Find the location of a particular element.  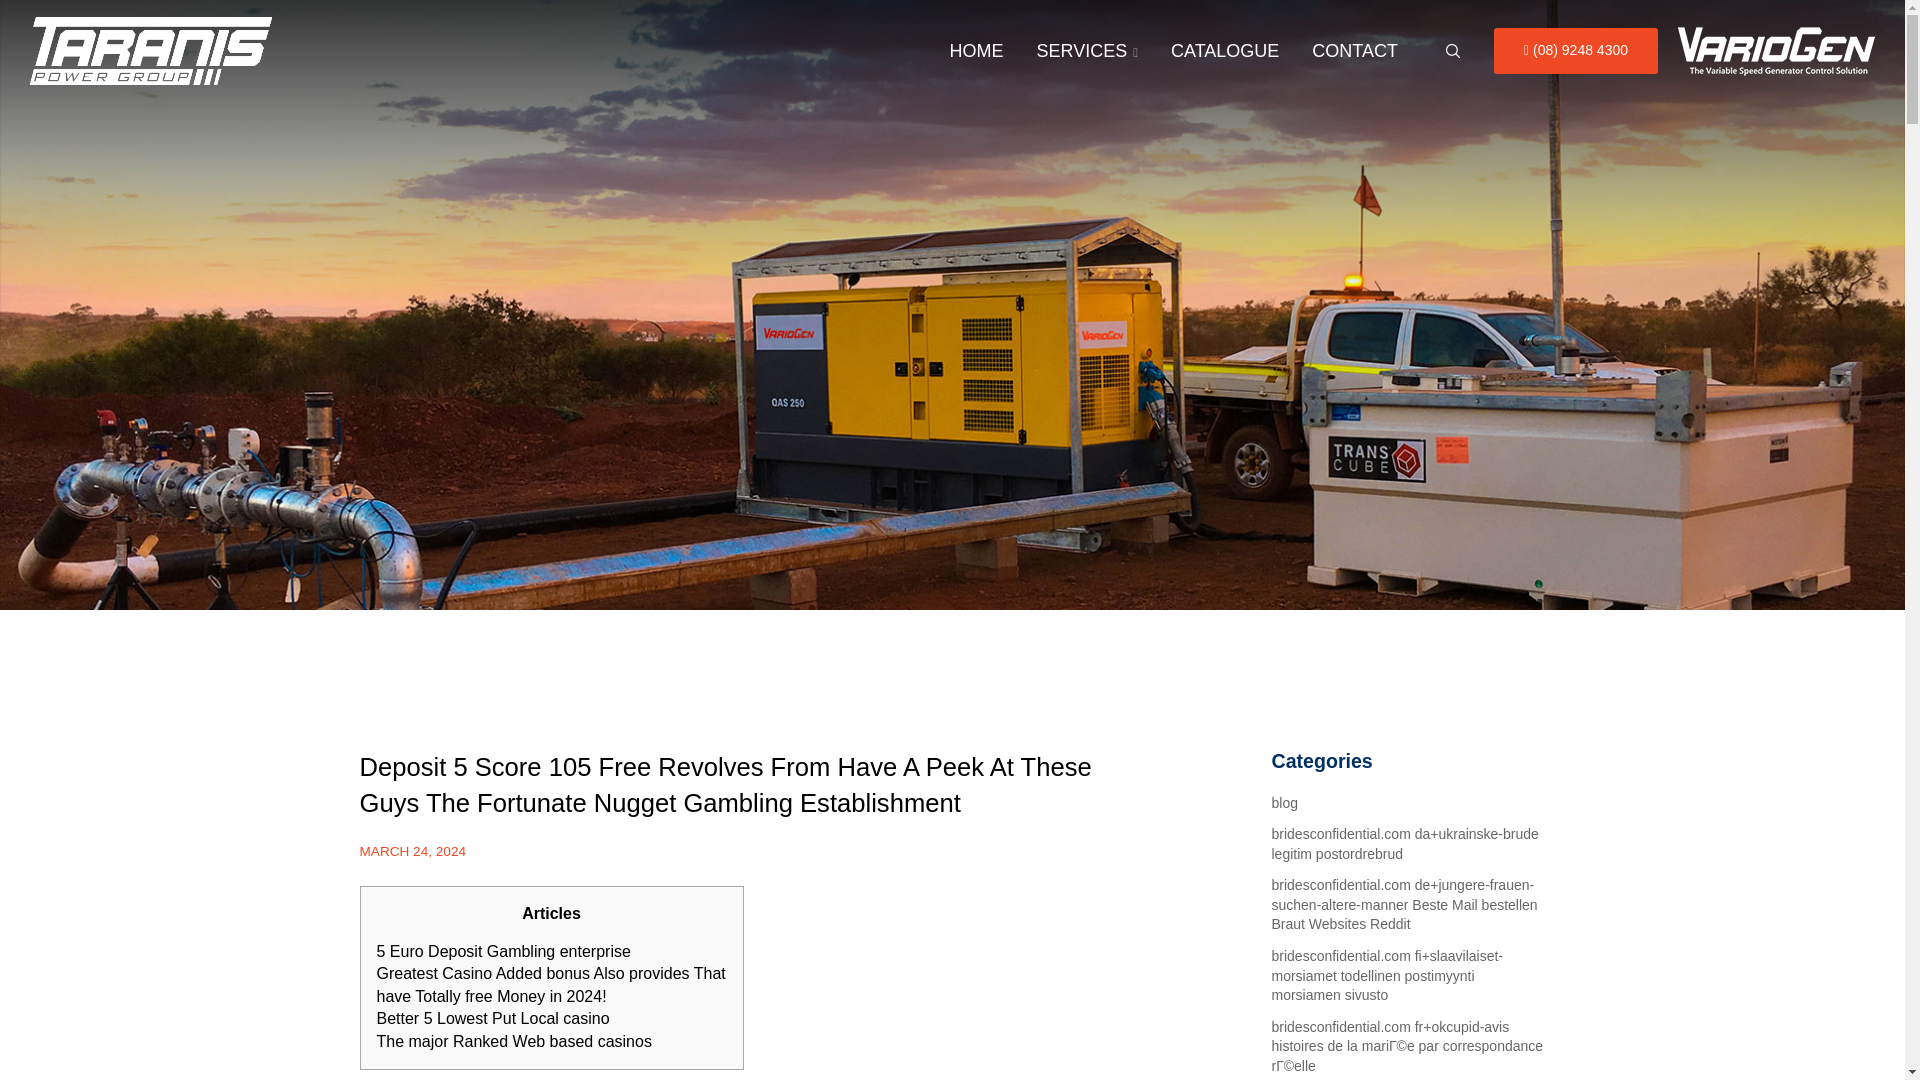

SERVICES is located at coordinates (1086, 52).